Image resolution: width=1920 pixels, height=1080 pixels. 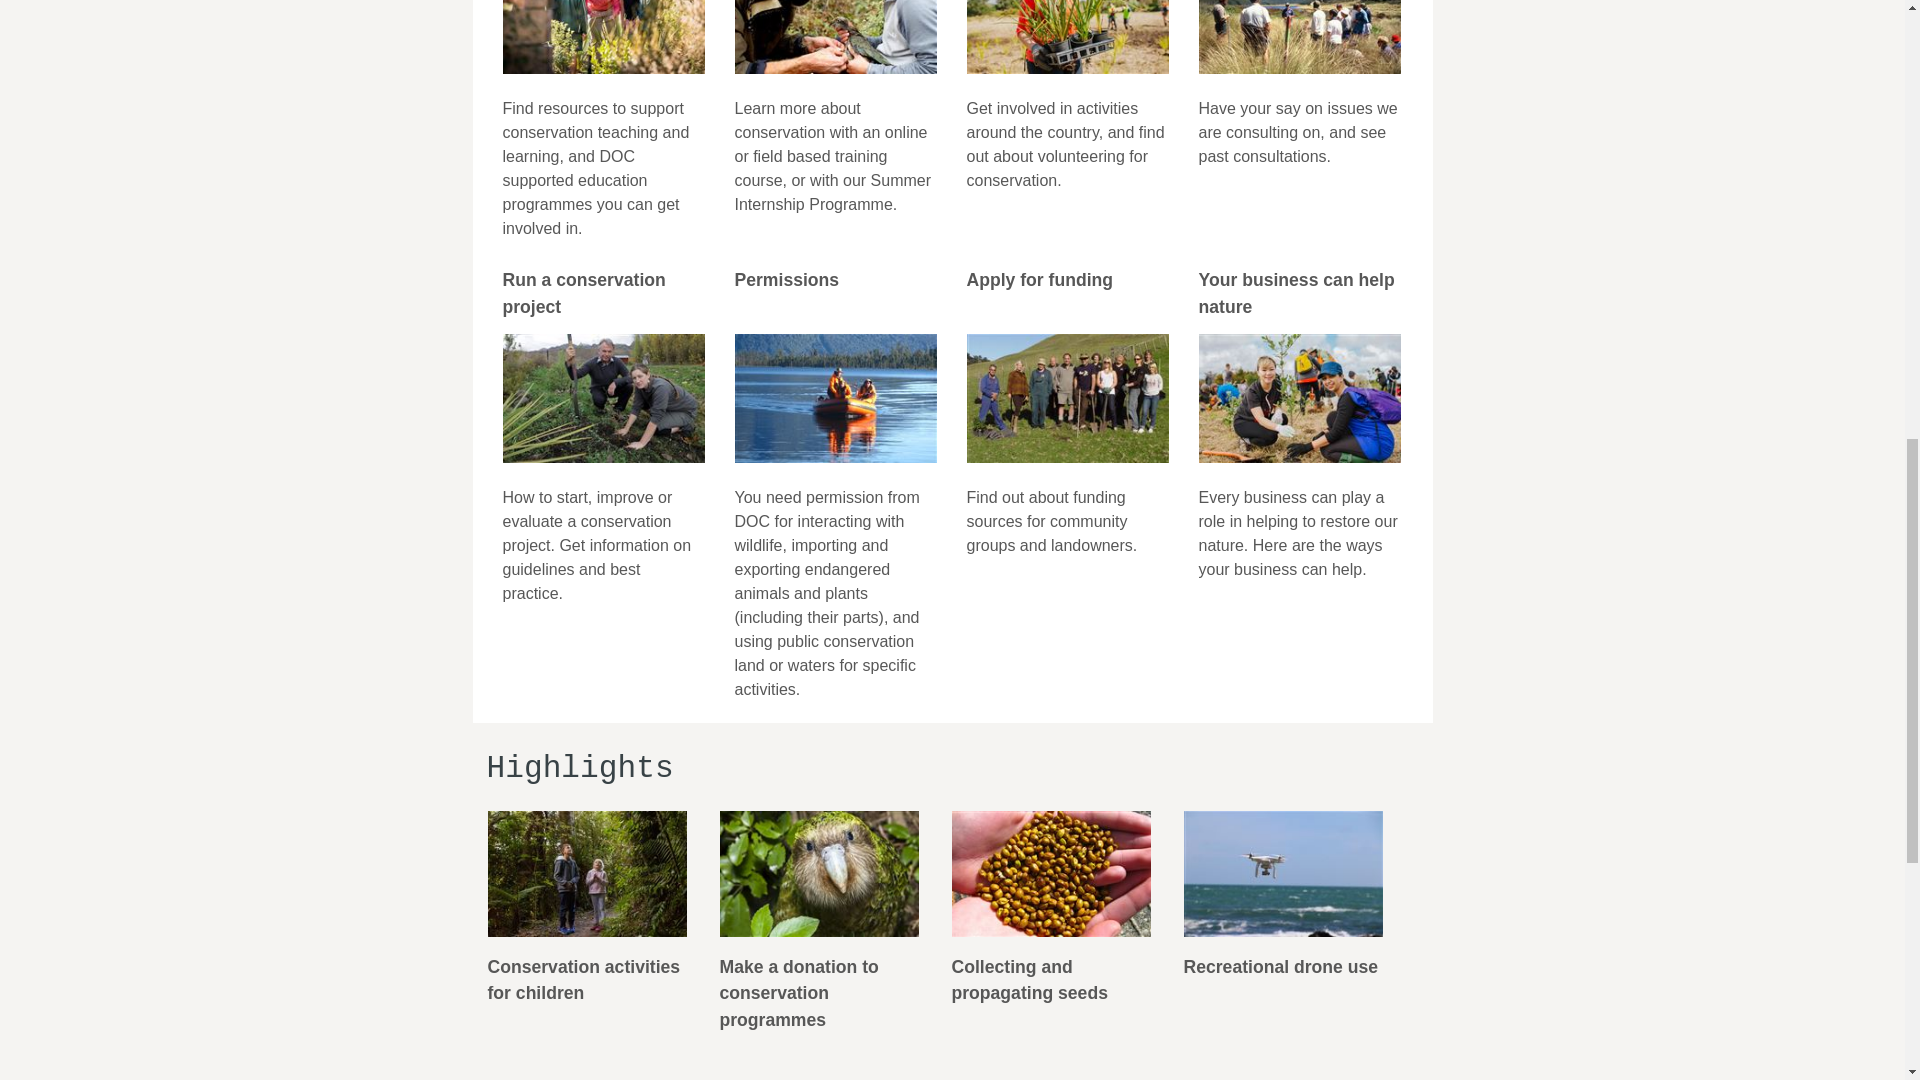 I want to click on Apply for funding, so click(x=1066, y=401).